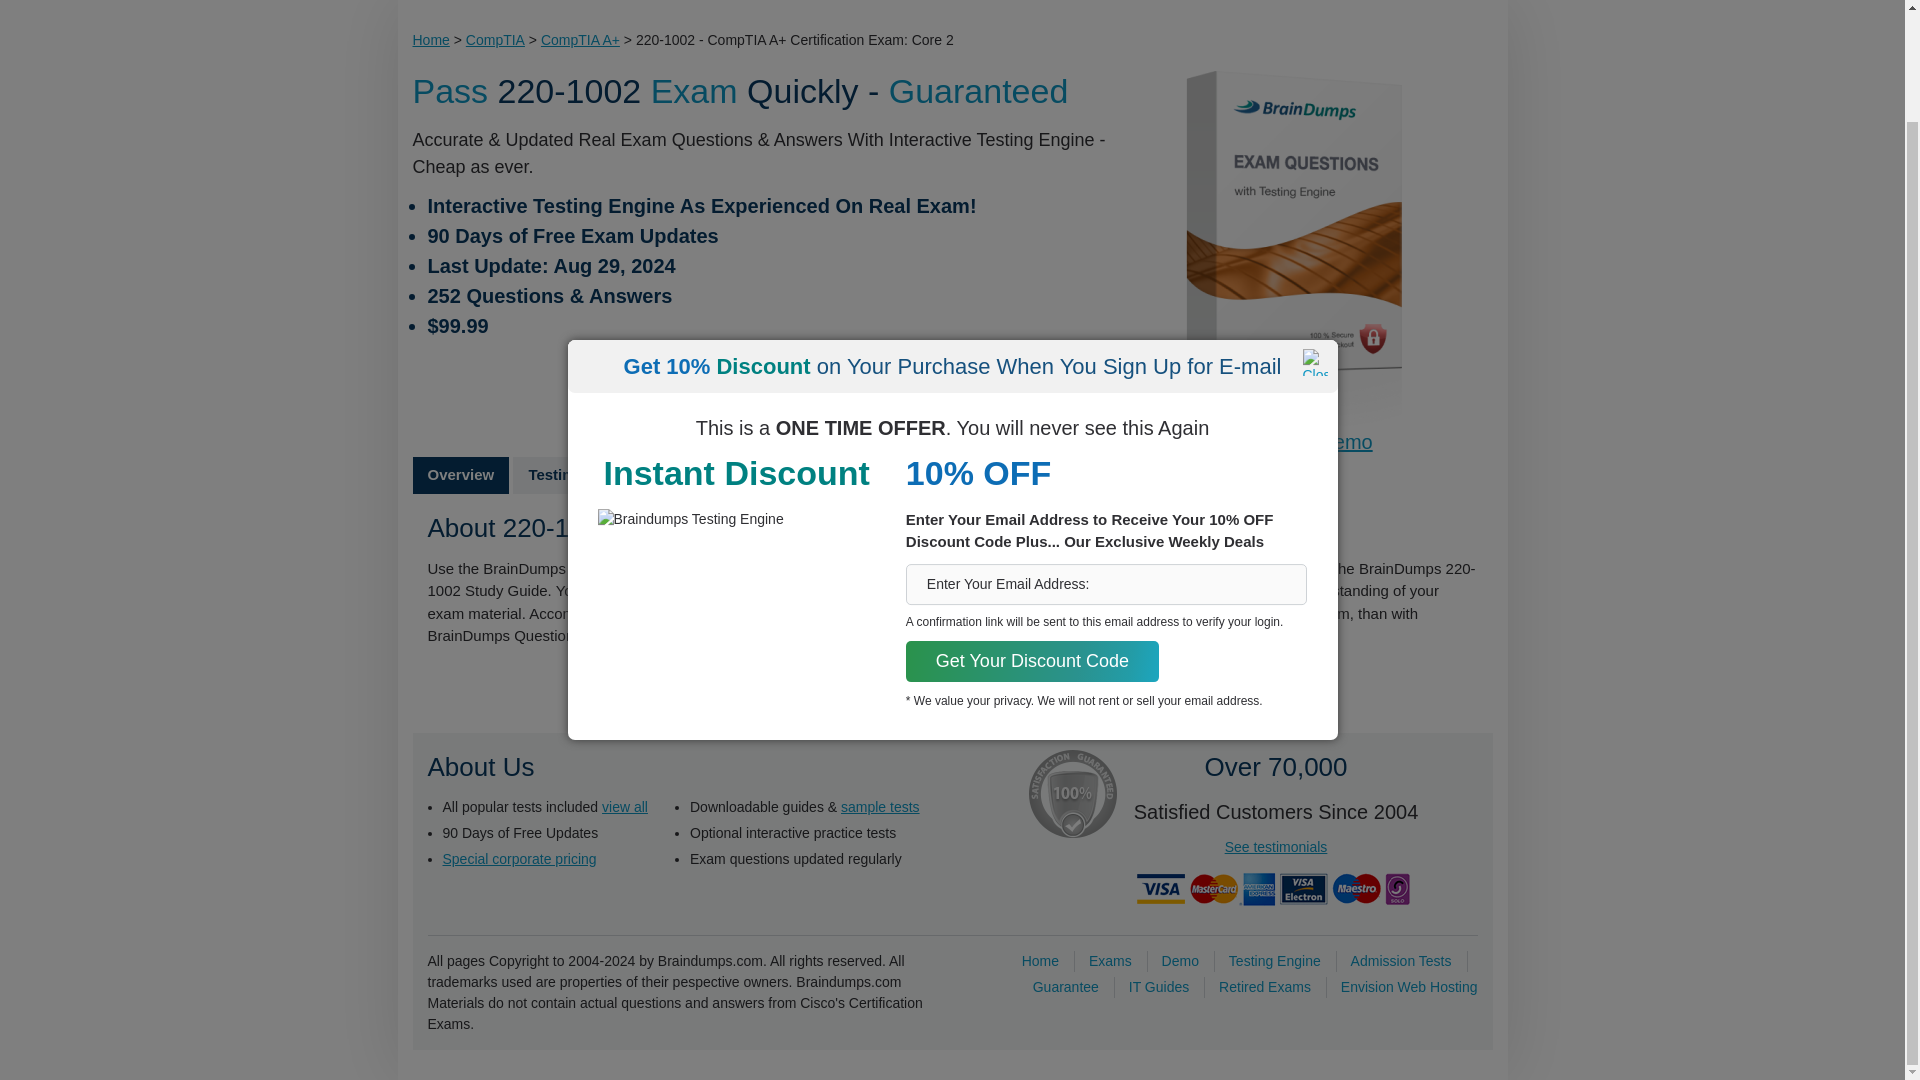 The image size is (1920, 1080). I want to click on Close, so click(1314, 240).